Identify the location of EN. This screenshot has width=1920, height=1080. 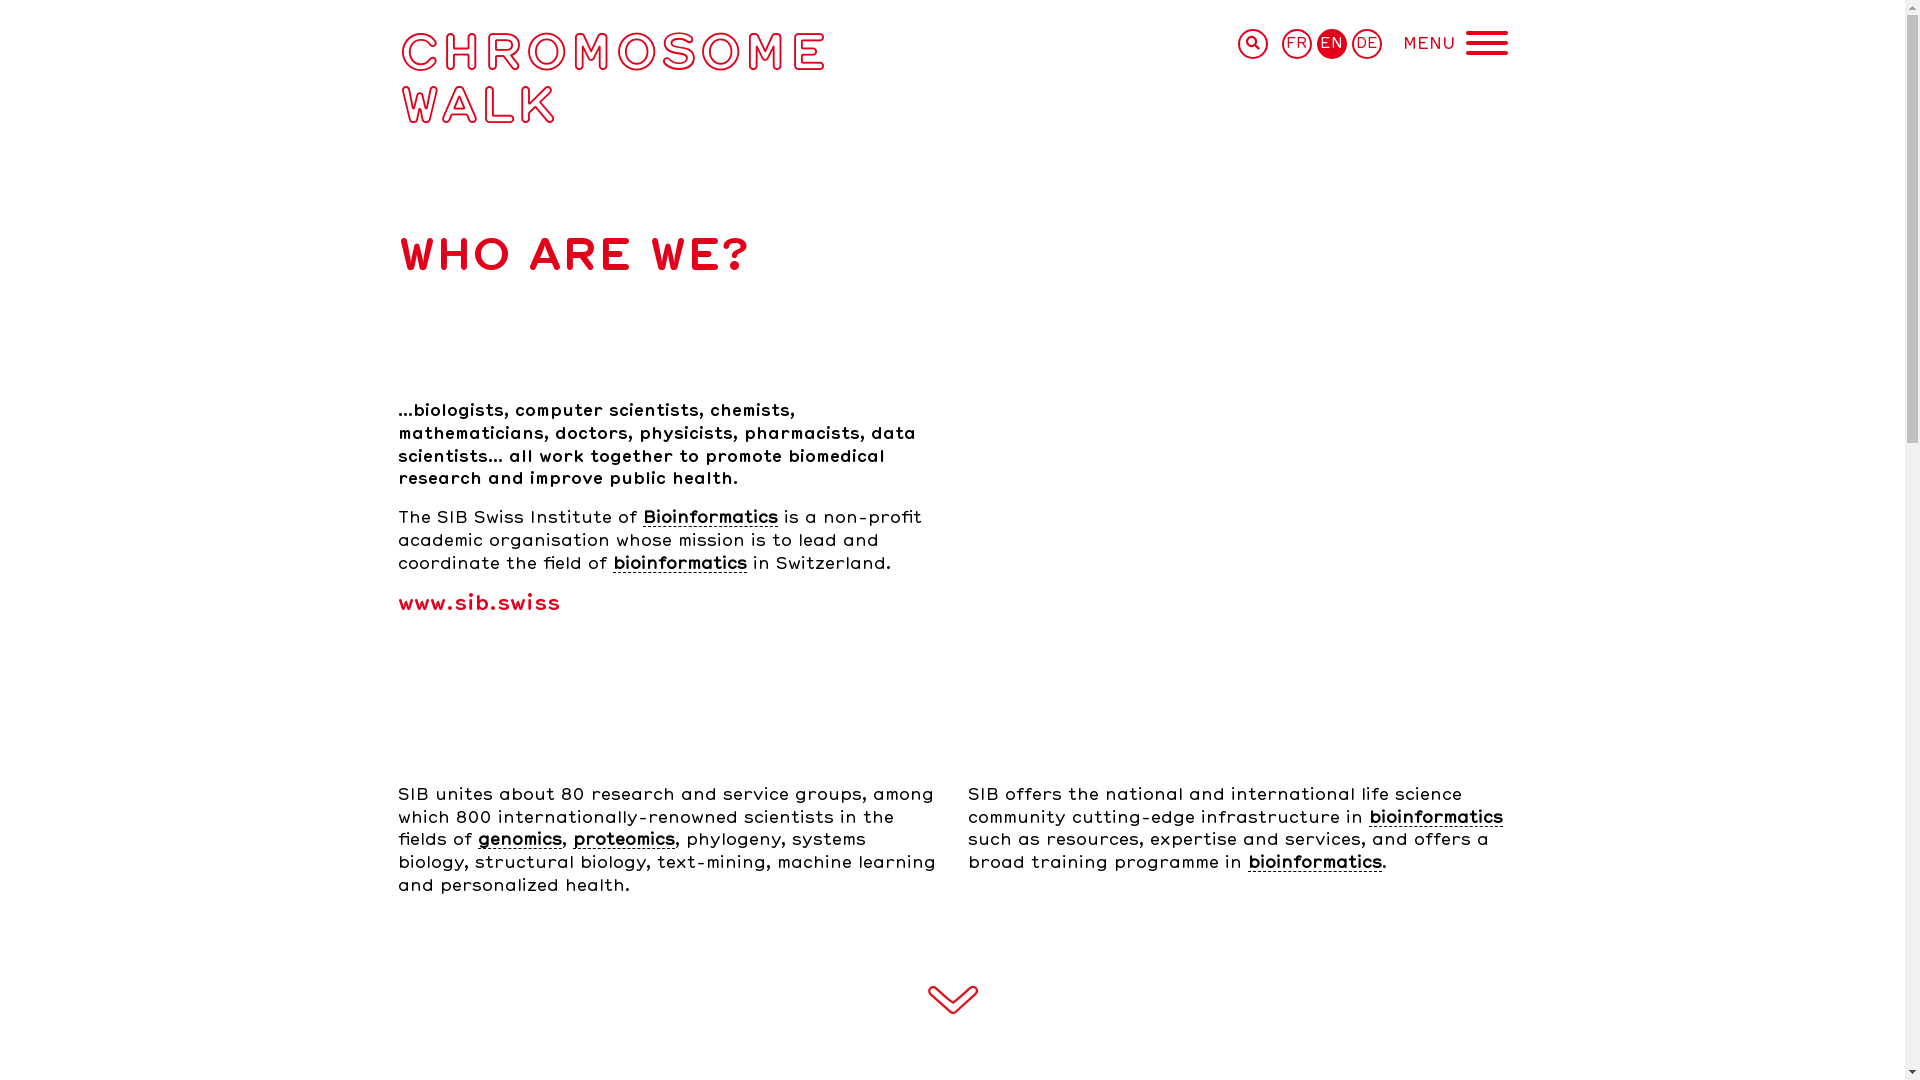
(1331, 44).